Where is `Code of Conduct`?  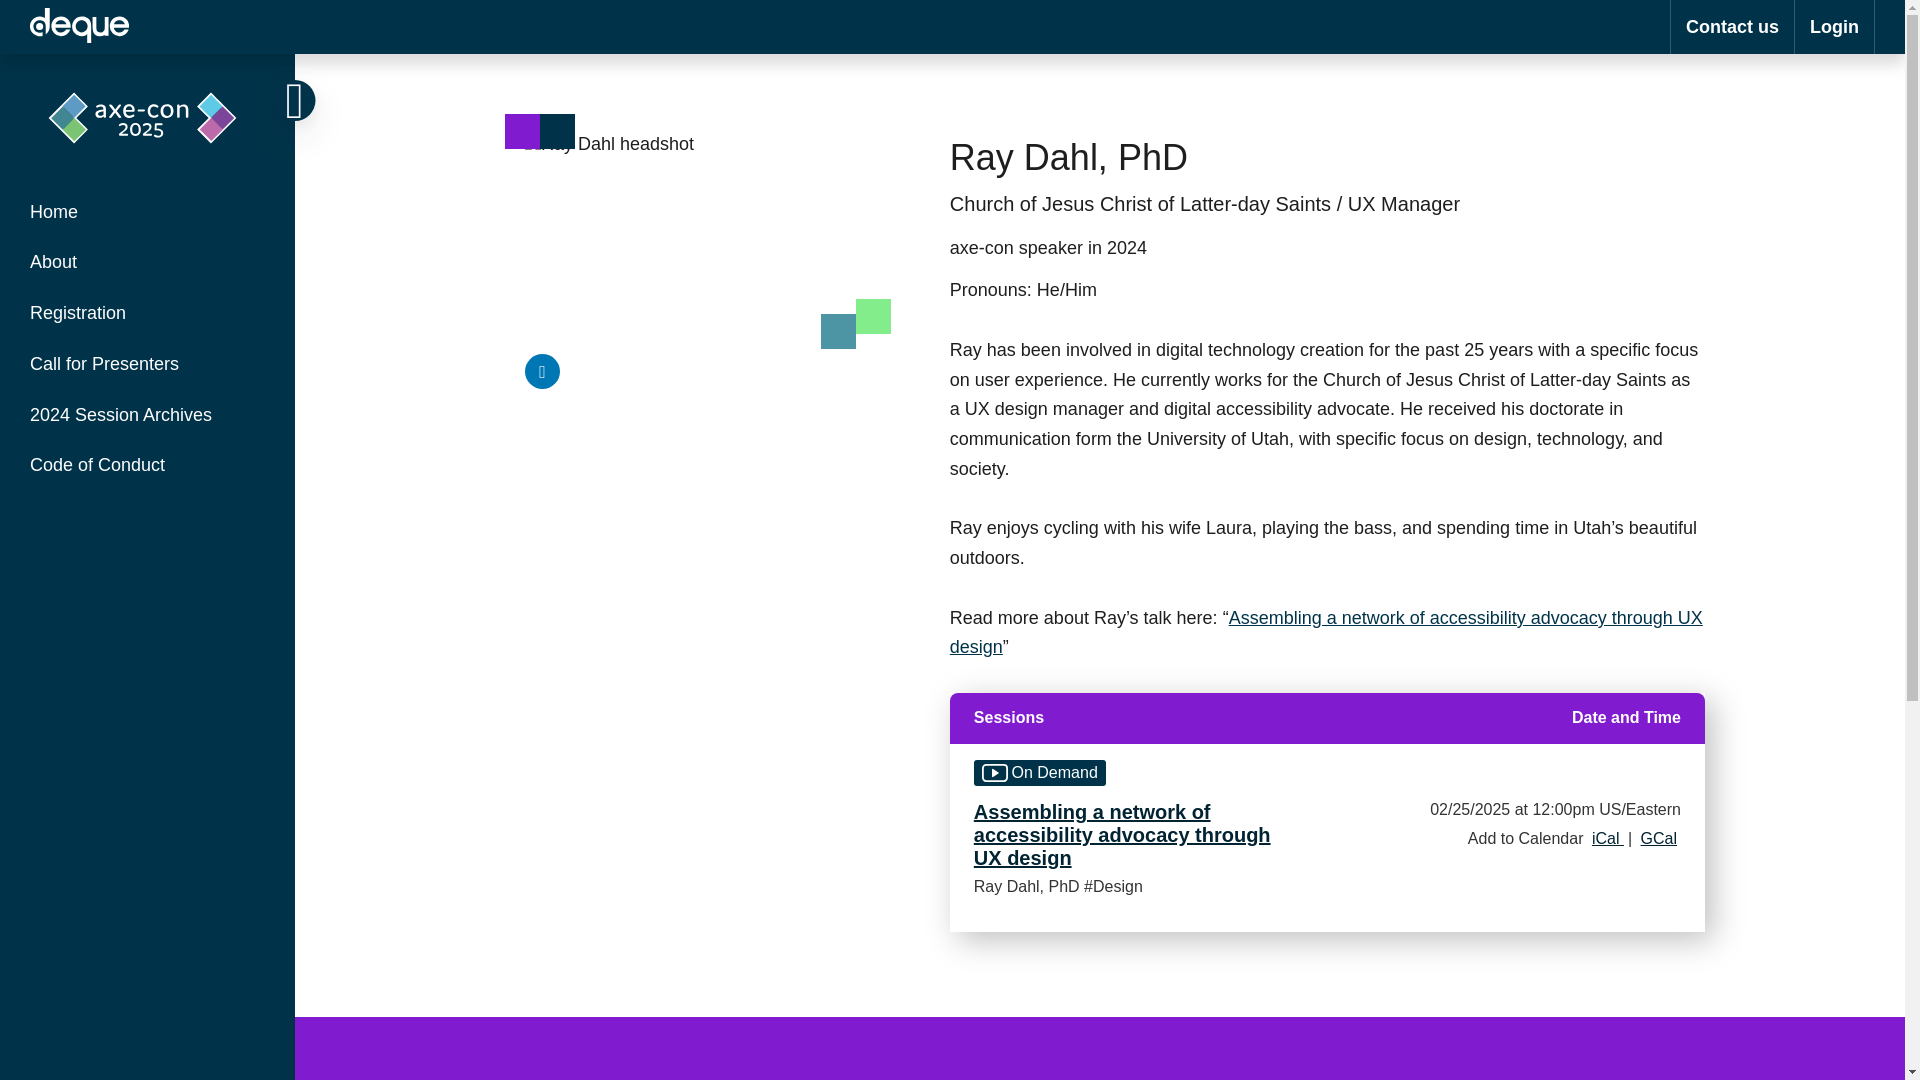
Code of Conduct is located at coordinates (148, 465).